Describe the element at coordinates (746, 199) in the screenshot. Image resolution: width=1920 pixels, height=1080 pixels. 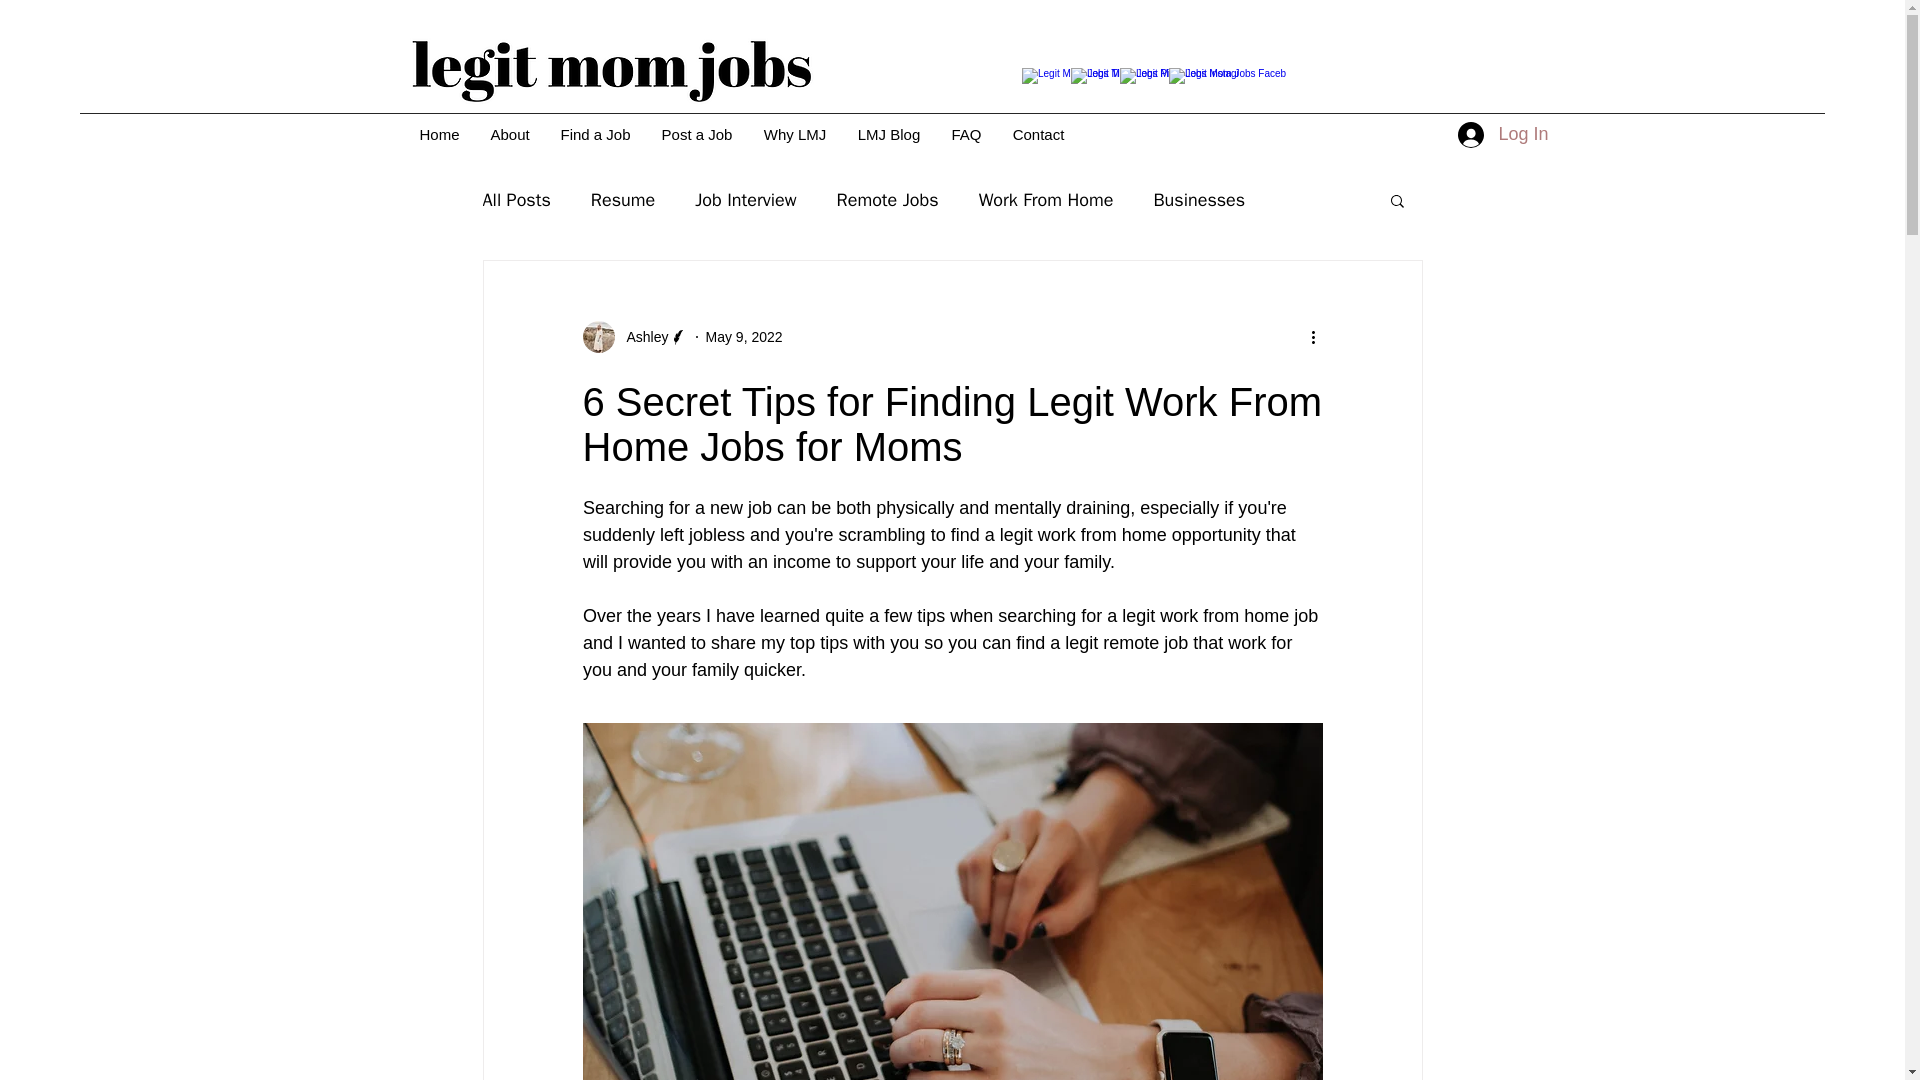
I see `Job Interview` at that location.